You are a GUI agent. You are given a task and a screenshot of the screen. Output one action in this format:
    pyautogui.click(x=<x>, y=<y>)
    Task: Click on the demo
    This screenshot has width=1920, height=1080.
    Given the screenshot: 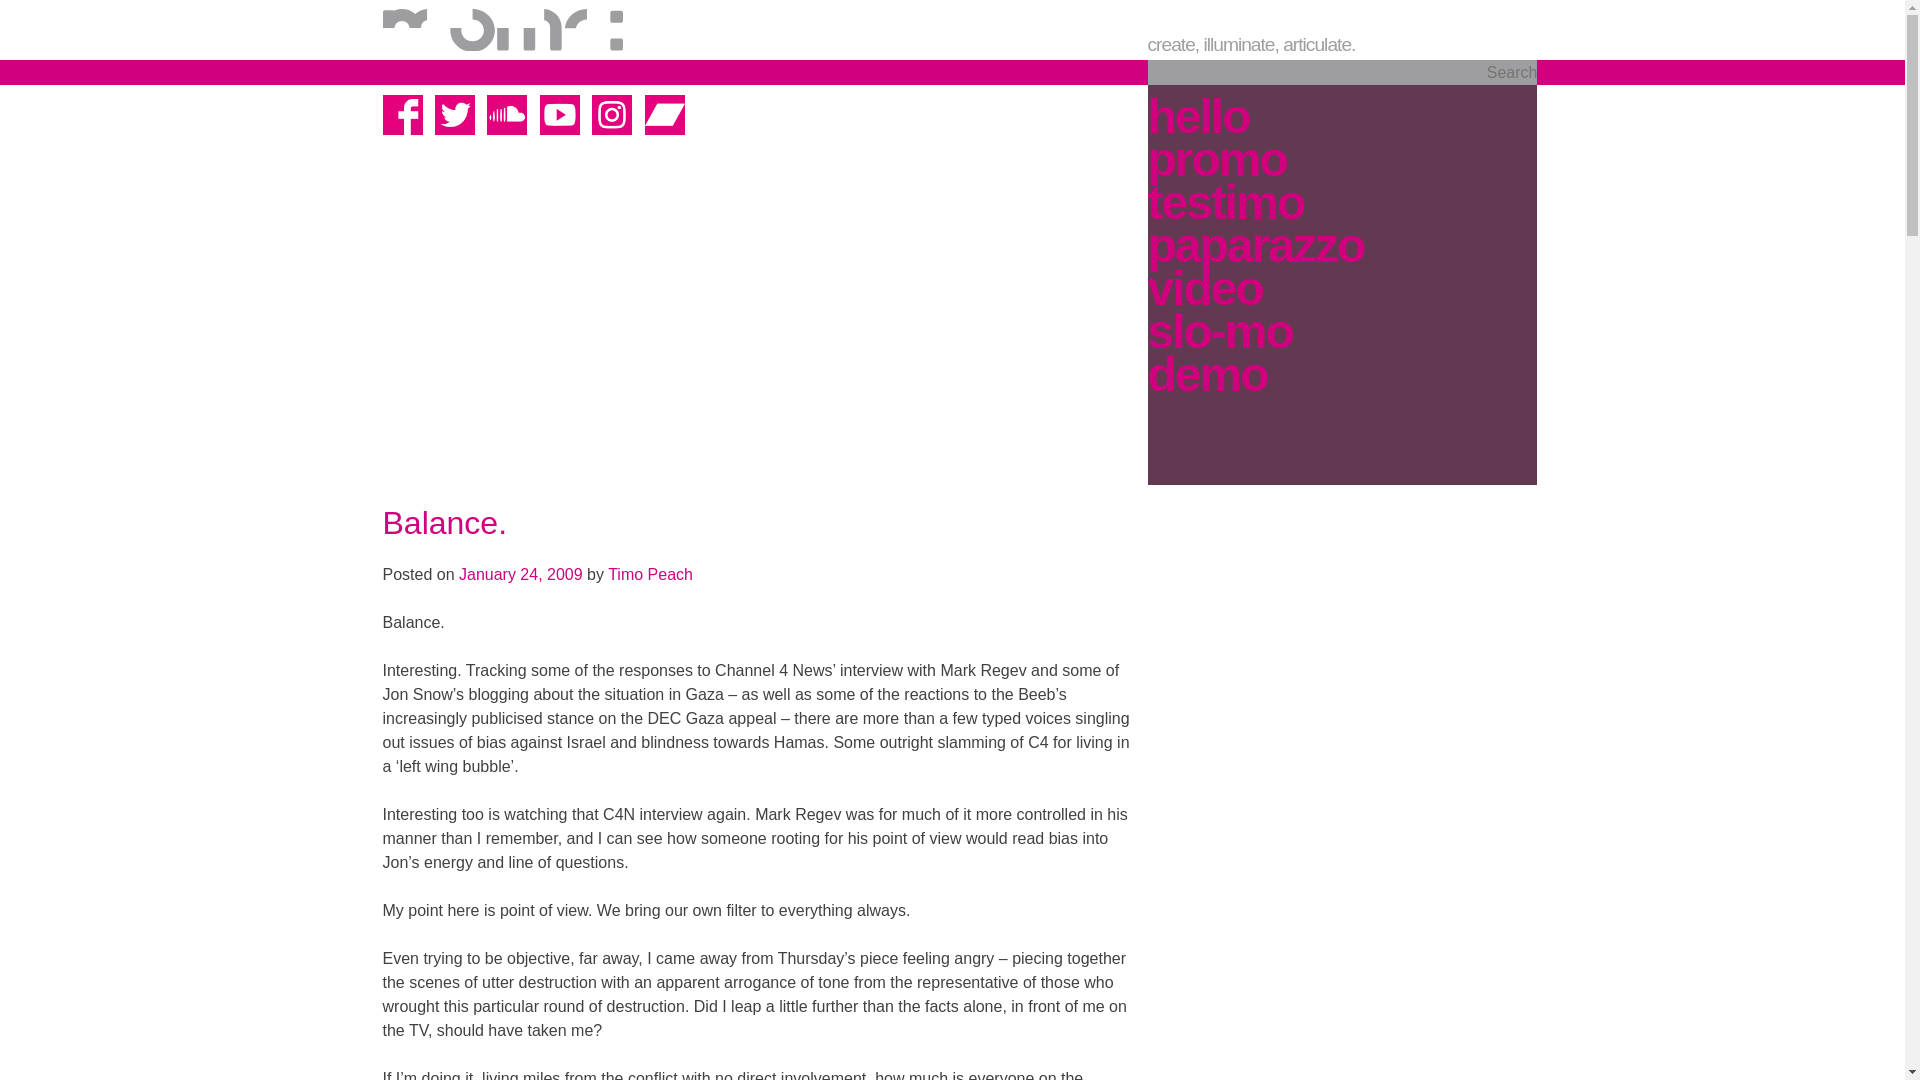 What is the action you would take?
    pyautogui.click(x=1208, y=374)
    